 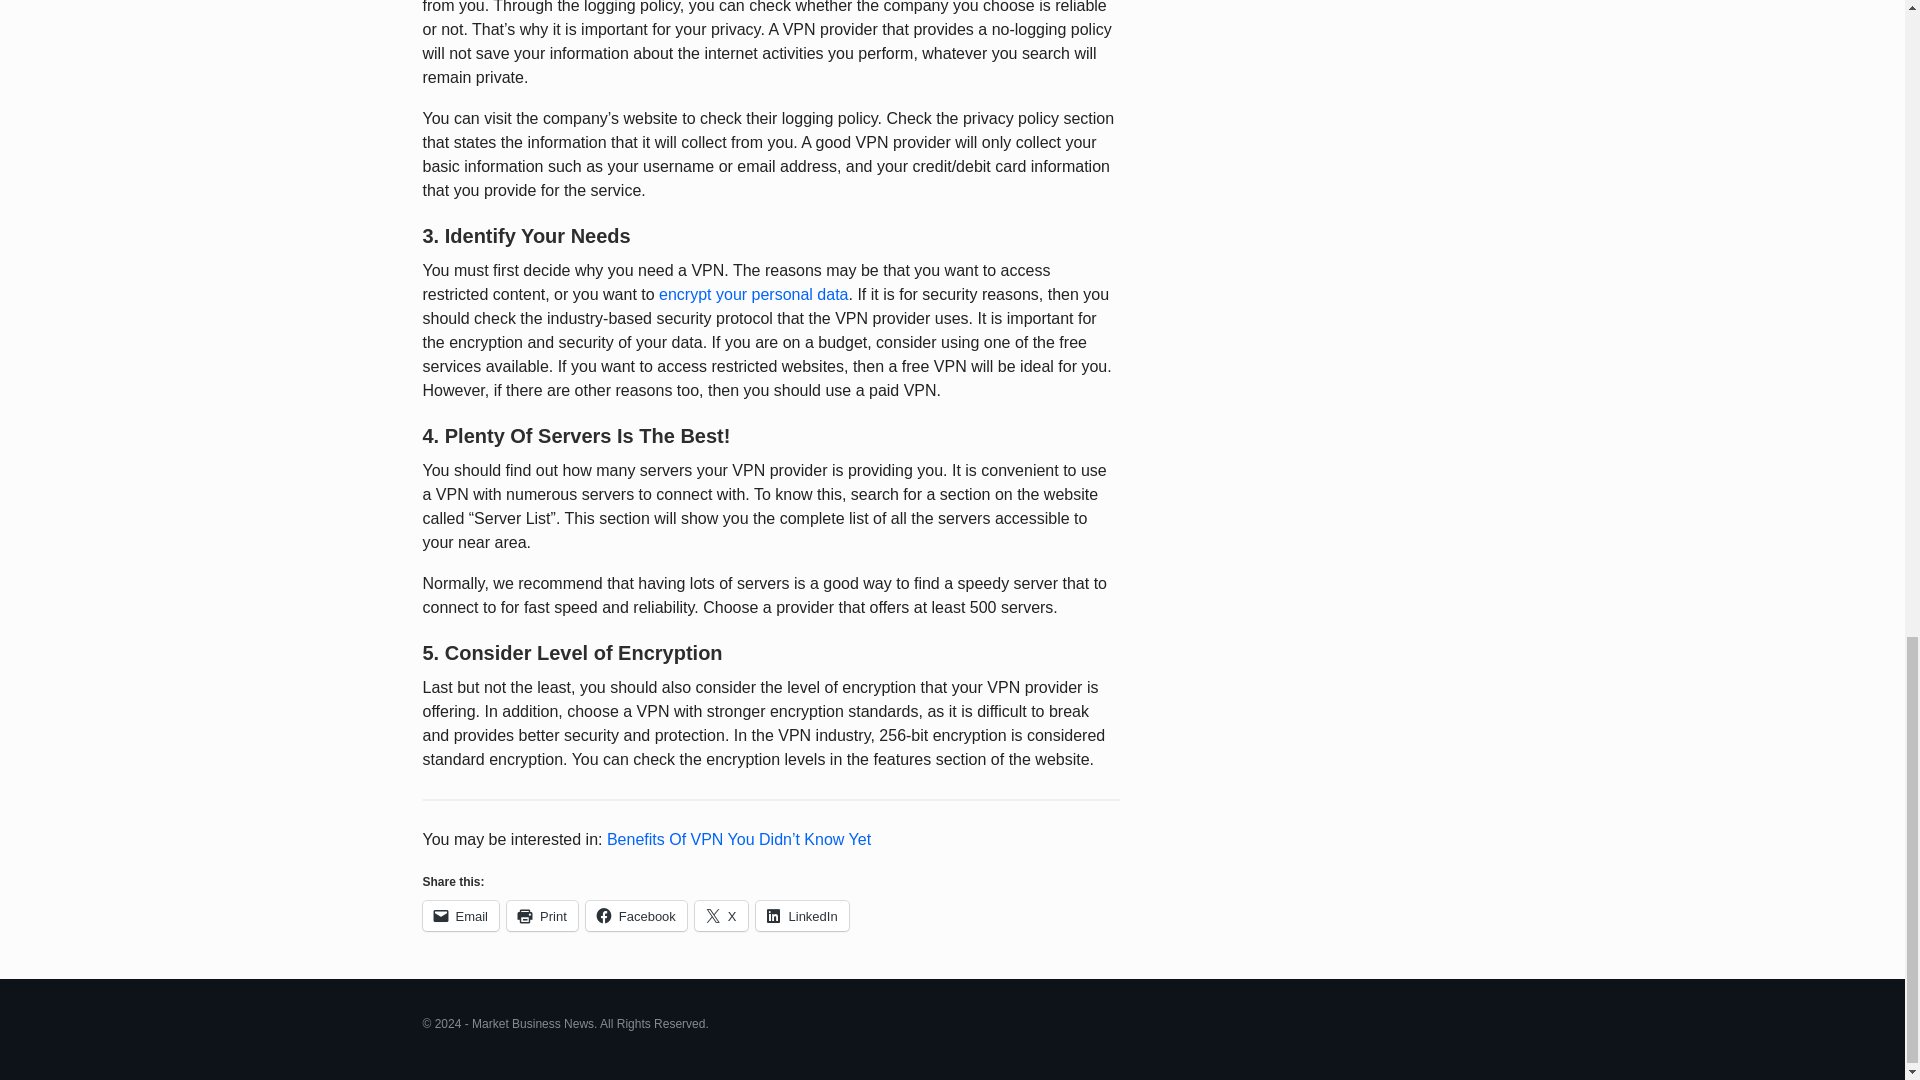 I want to click on Print, so click(x=542, y=915).